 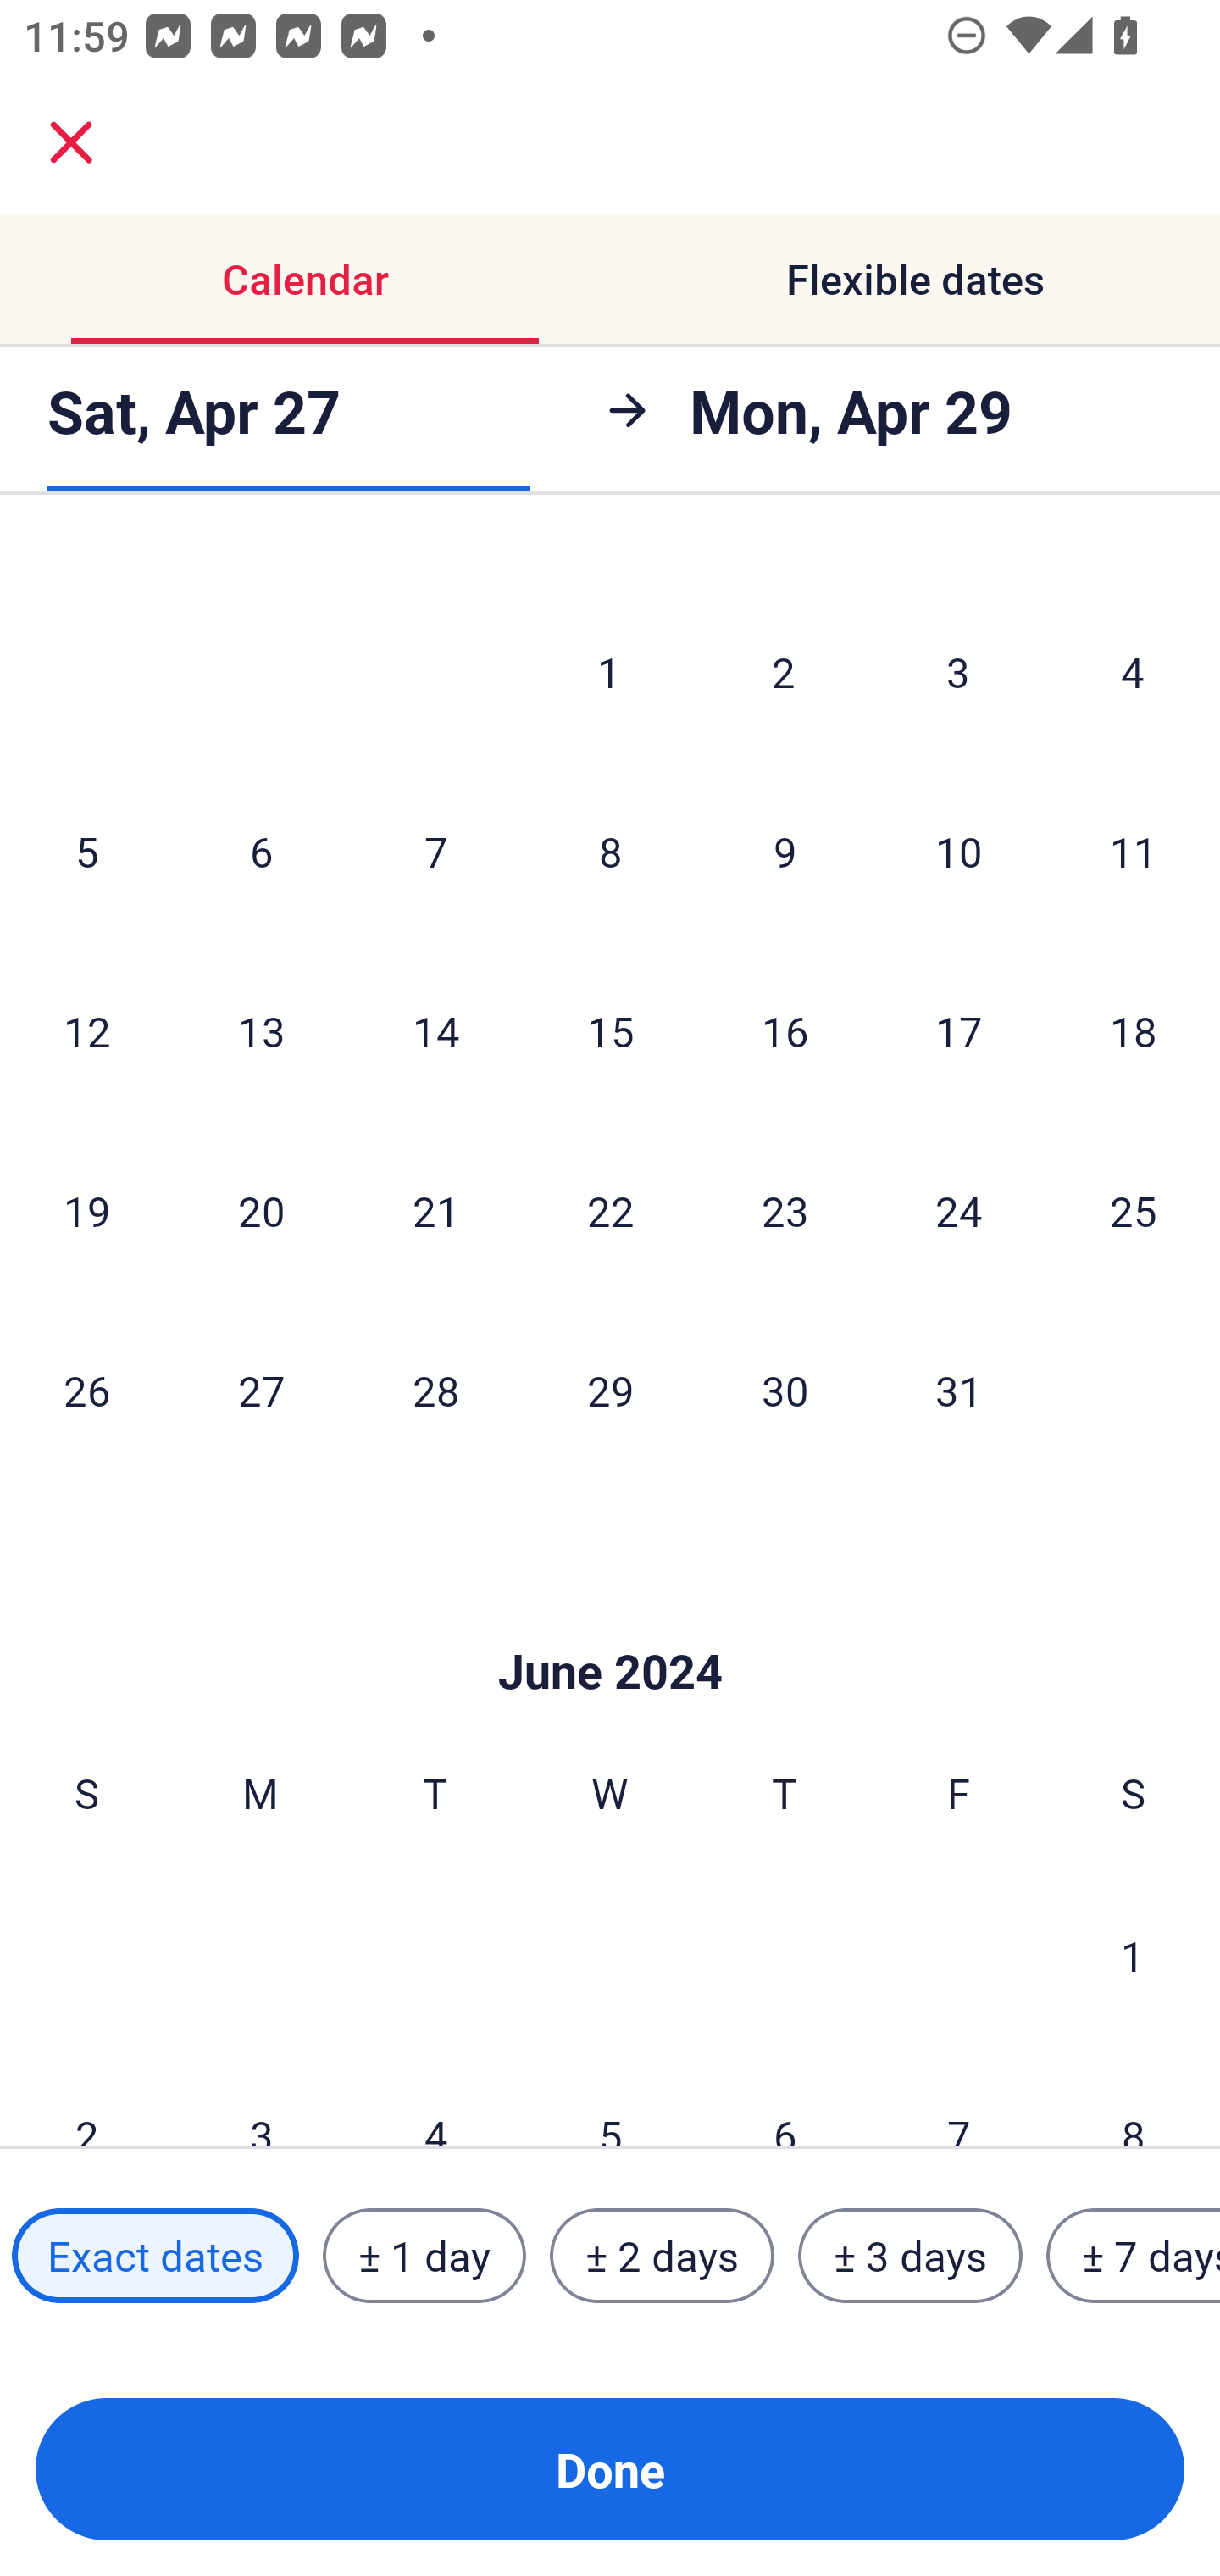 What do you see at coordinates (261, 1030) in the screenshot?
I see `13 Monday, May 13, 2024` at bounding box center [261, 1030].